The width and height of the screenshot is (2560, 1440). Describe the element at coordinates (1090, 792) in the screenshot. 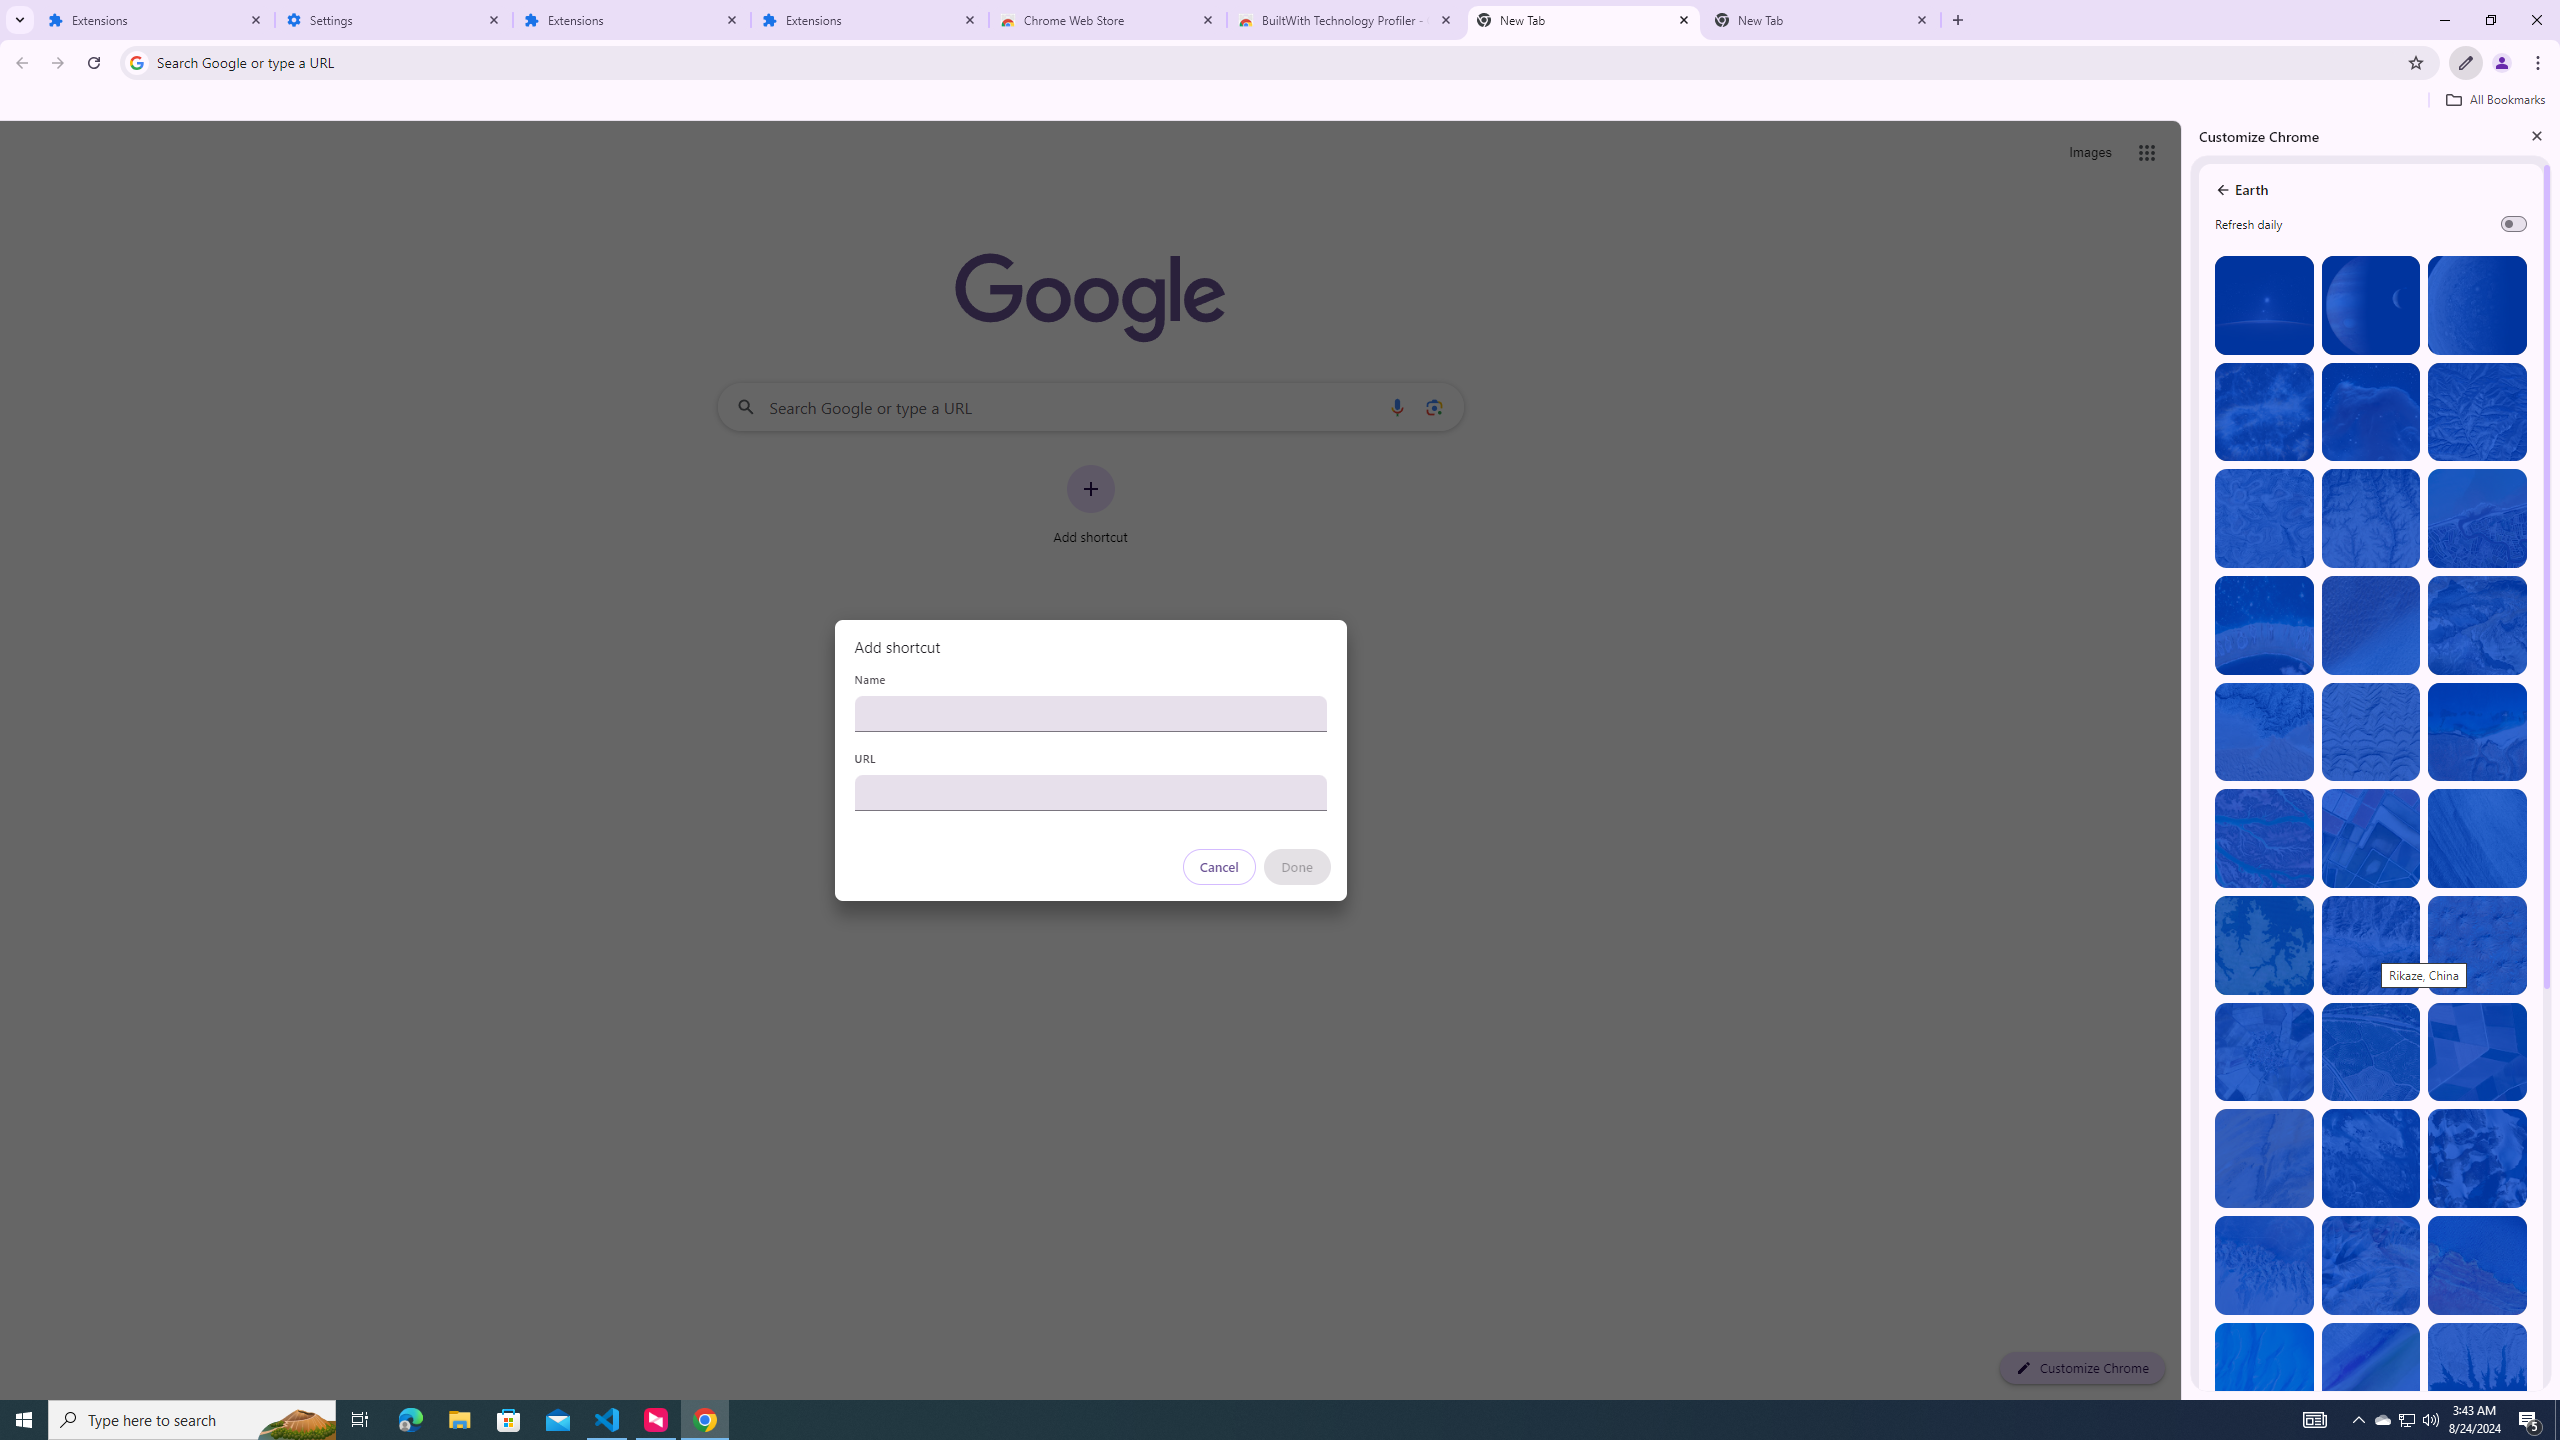

I see `URL` at that location.